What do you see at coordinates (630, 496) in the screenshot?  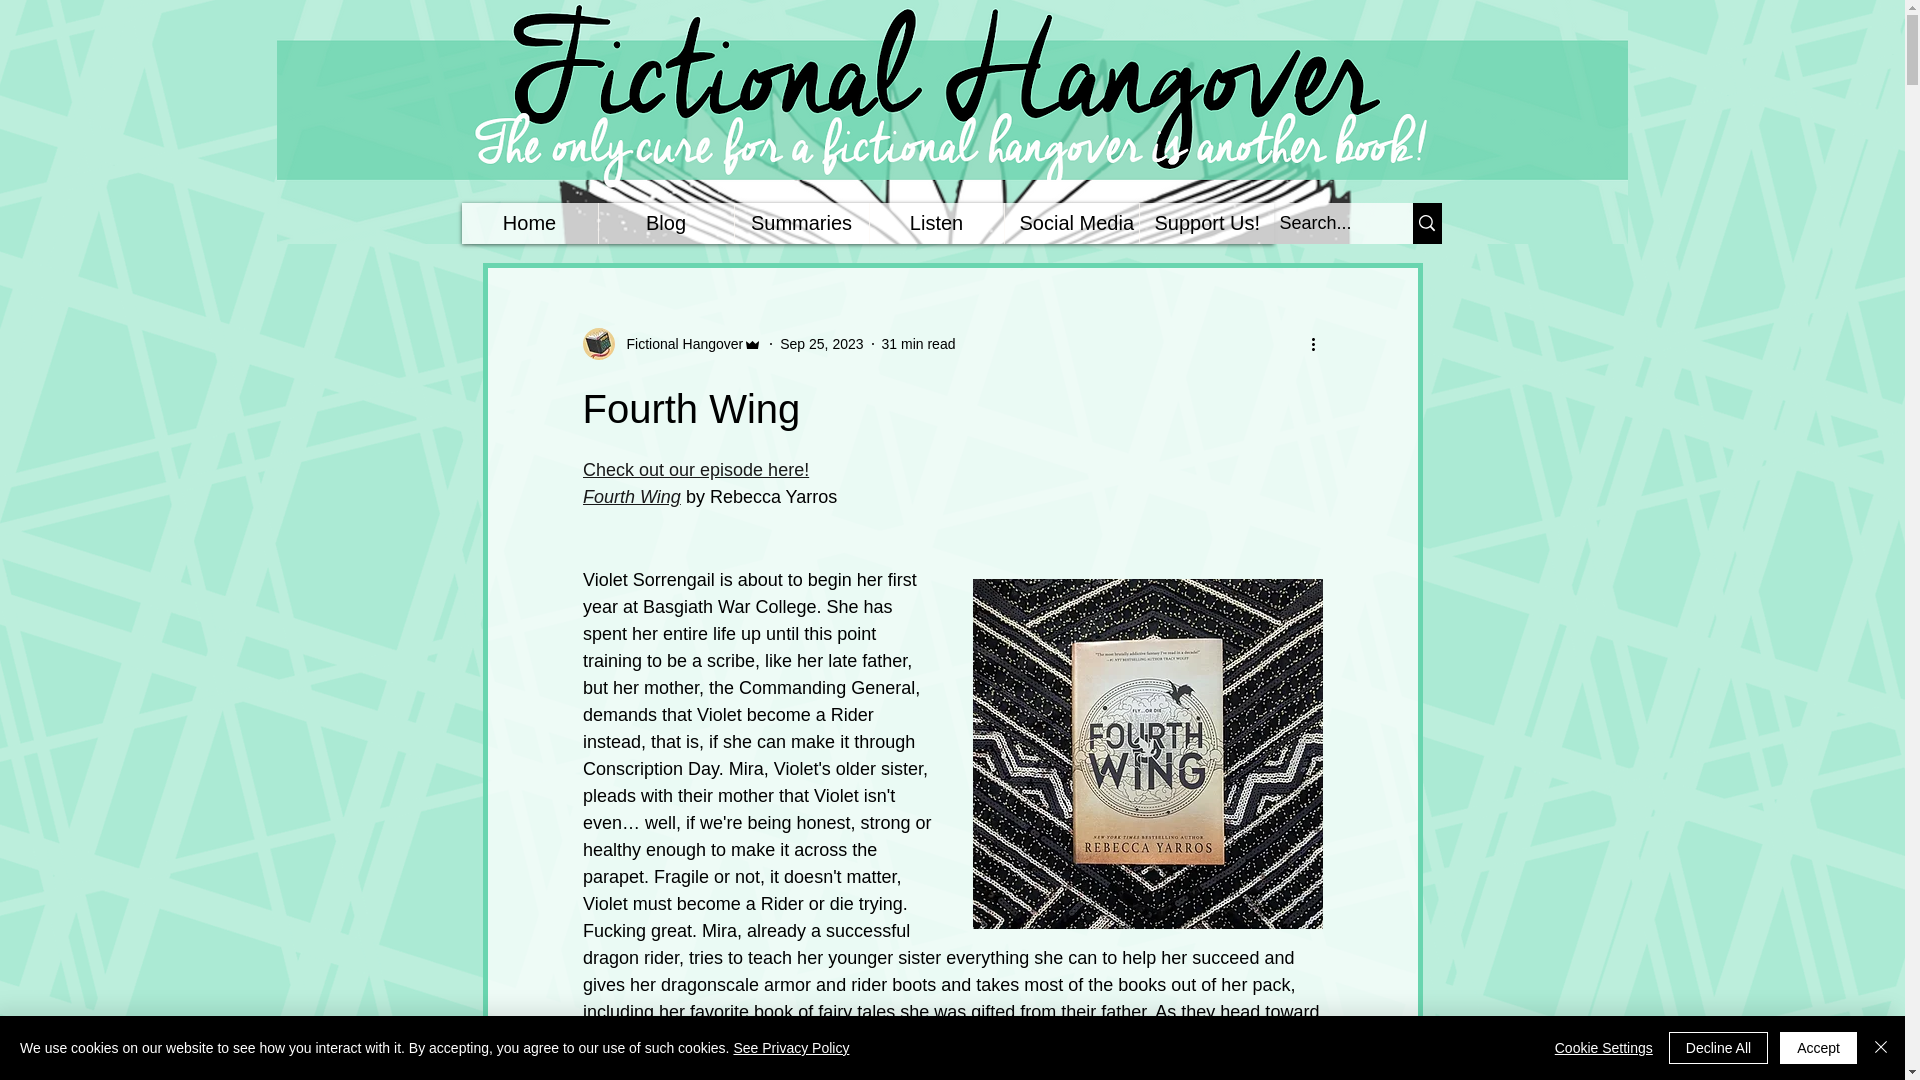 I see `Fourth Wing` at bounding box center [630, 496].